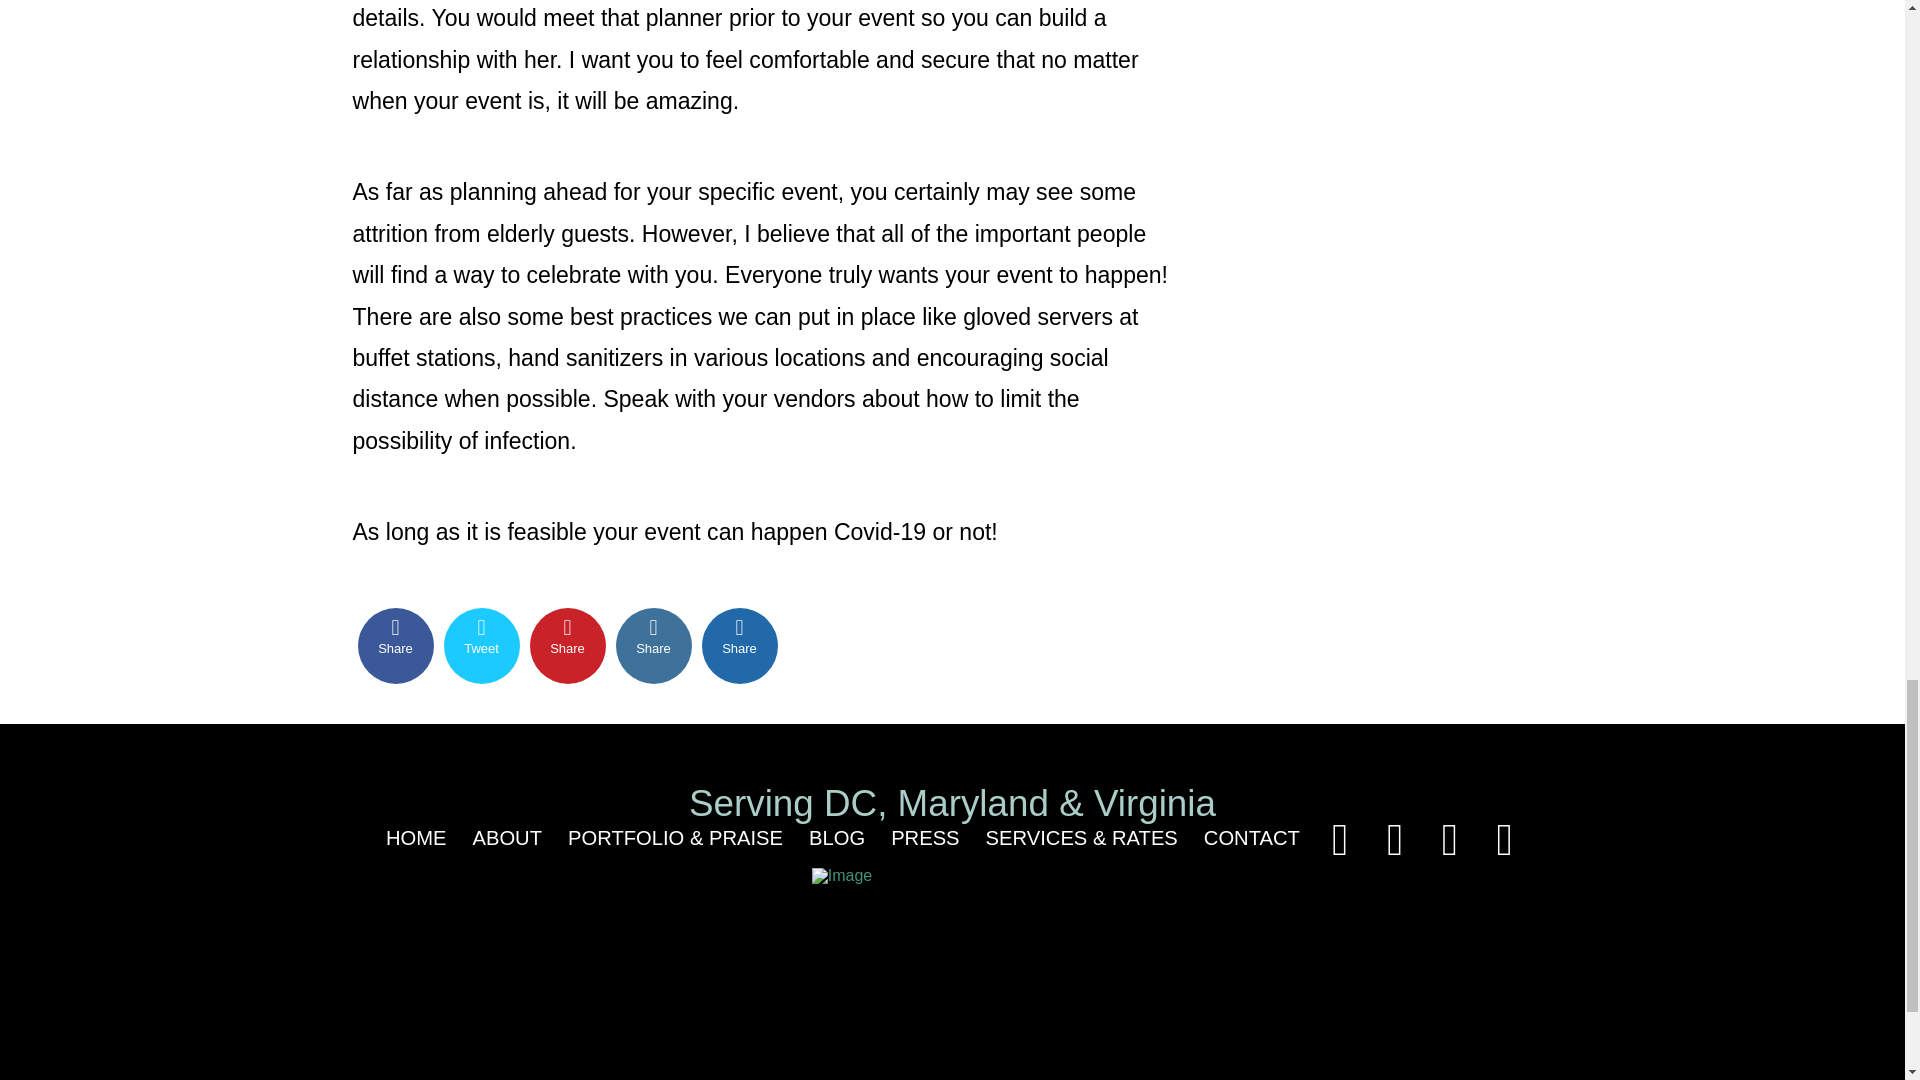 The image size is (1920, 1080). I want to click on Share on Facebook, so click(395, 646).